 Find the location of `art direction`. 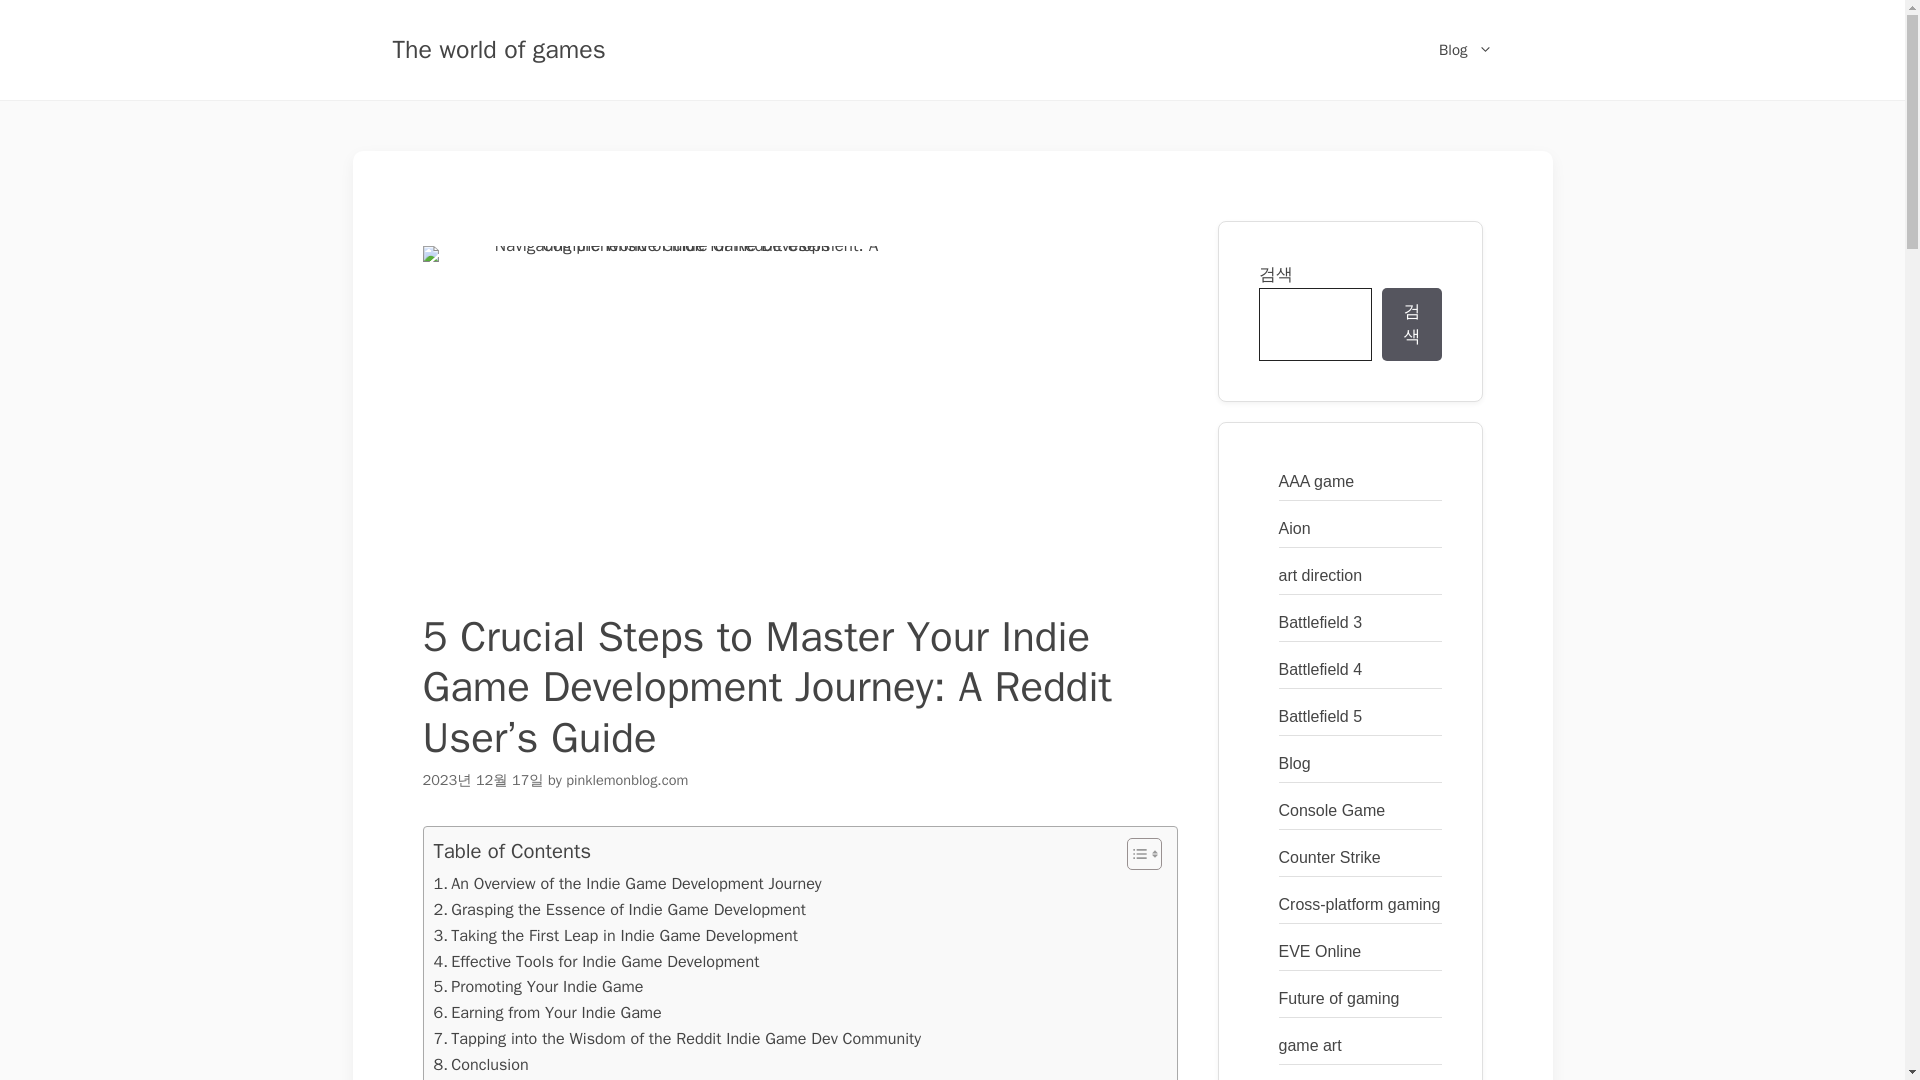

art direction is located at coordinates (1320, 574).